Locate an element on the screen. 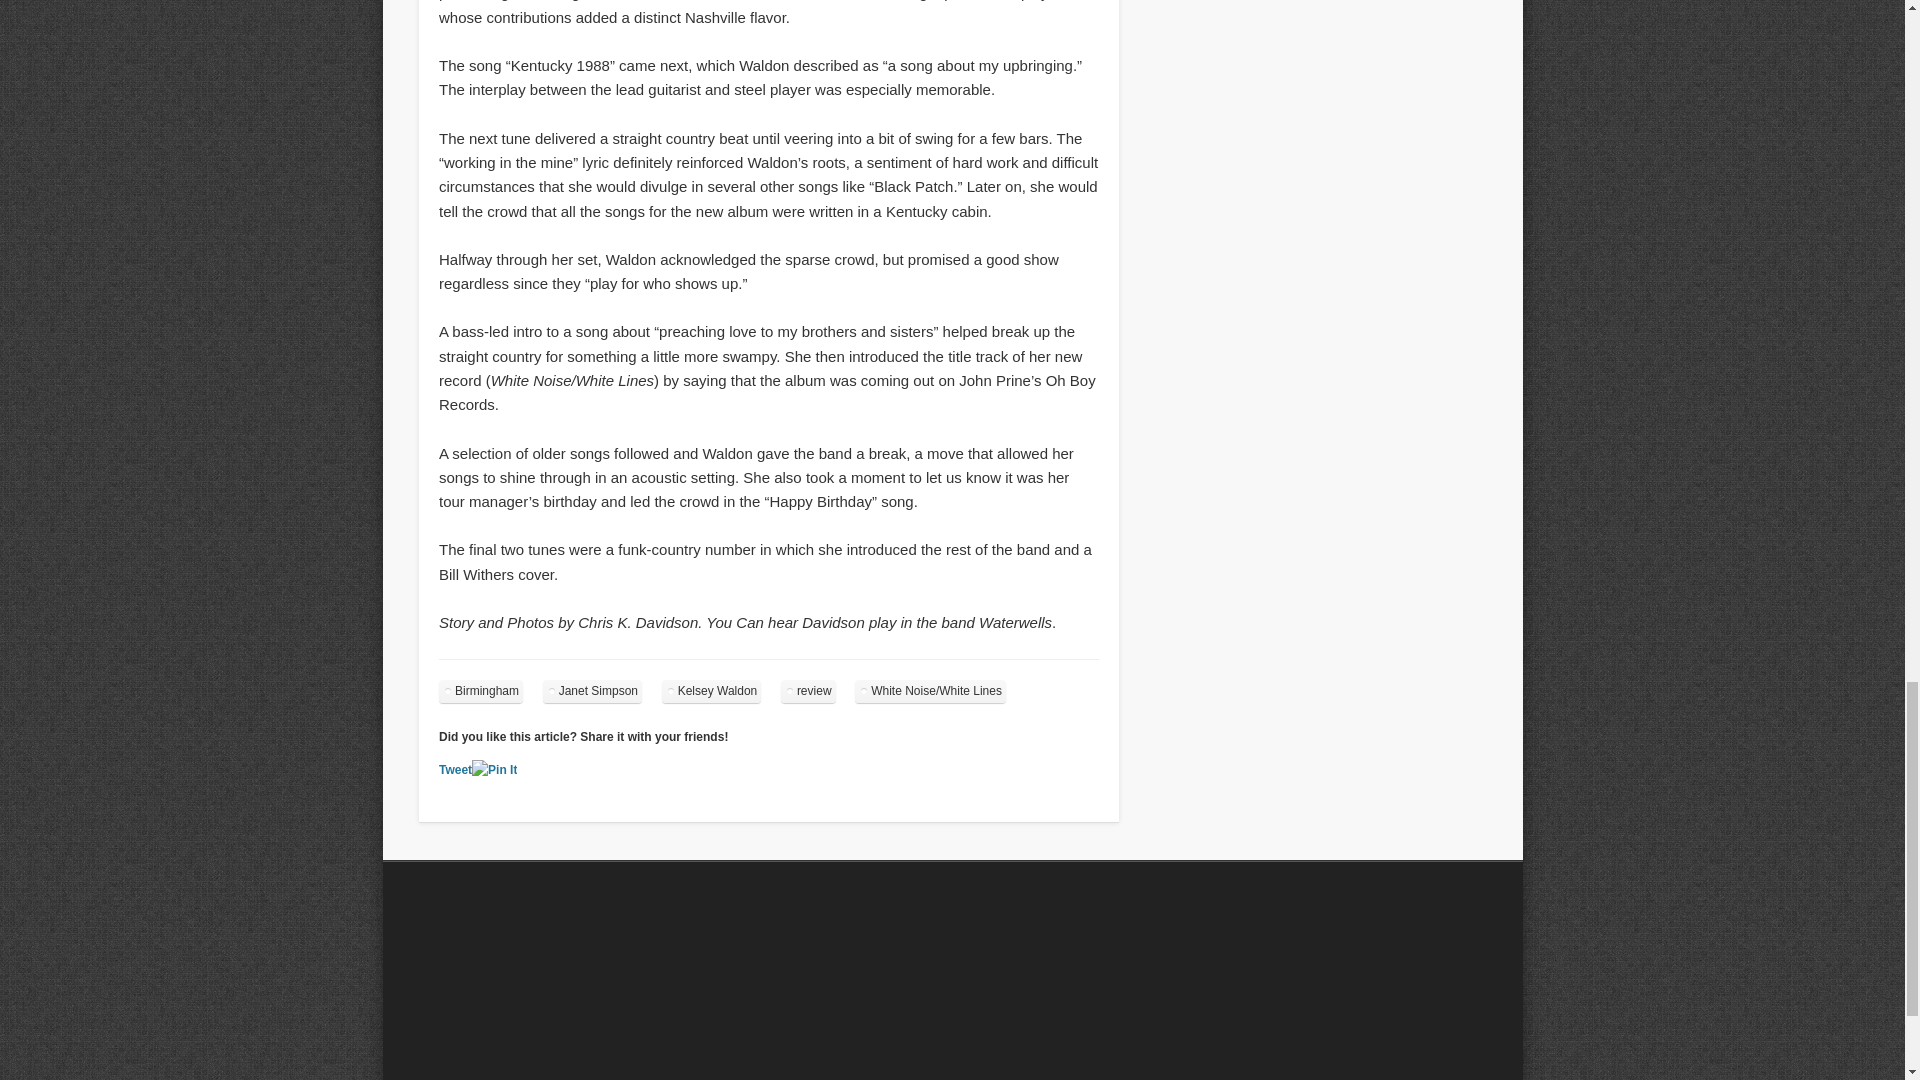 This screenshot has height=1080, width=1920. Tweet is located at coordinates (456, 769).